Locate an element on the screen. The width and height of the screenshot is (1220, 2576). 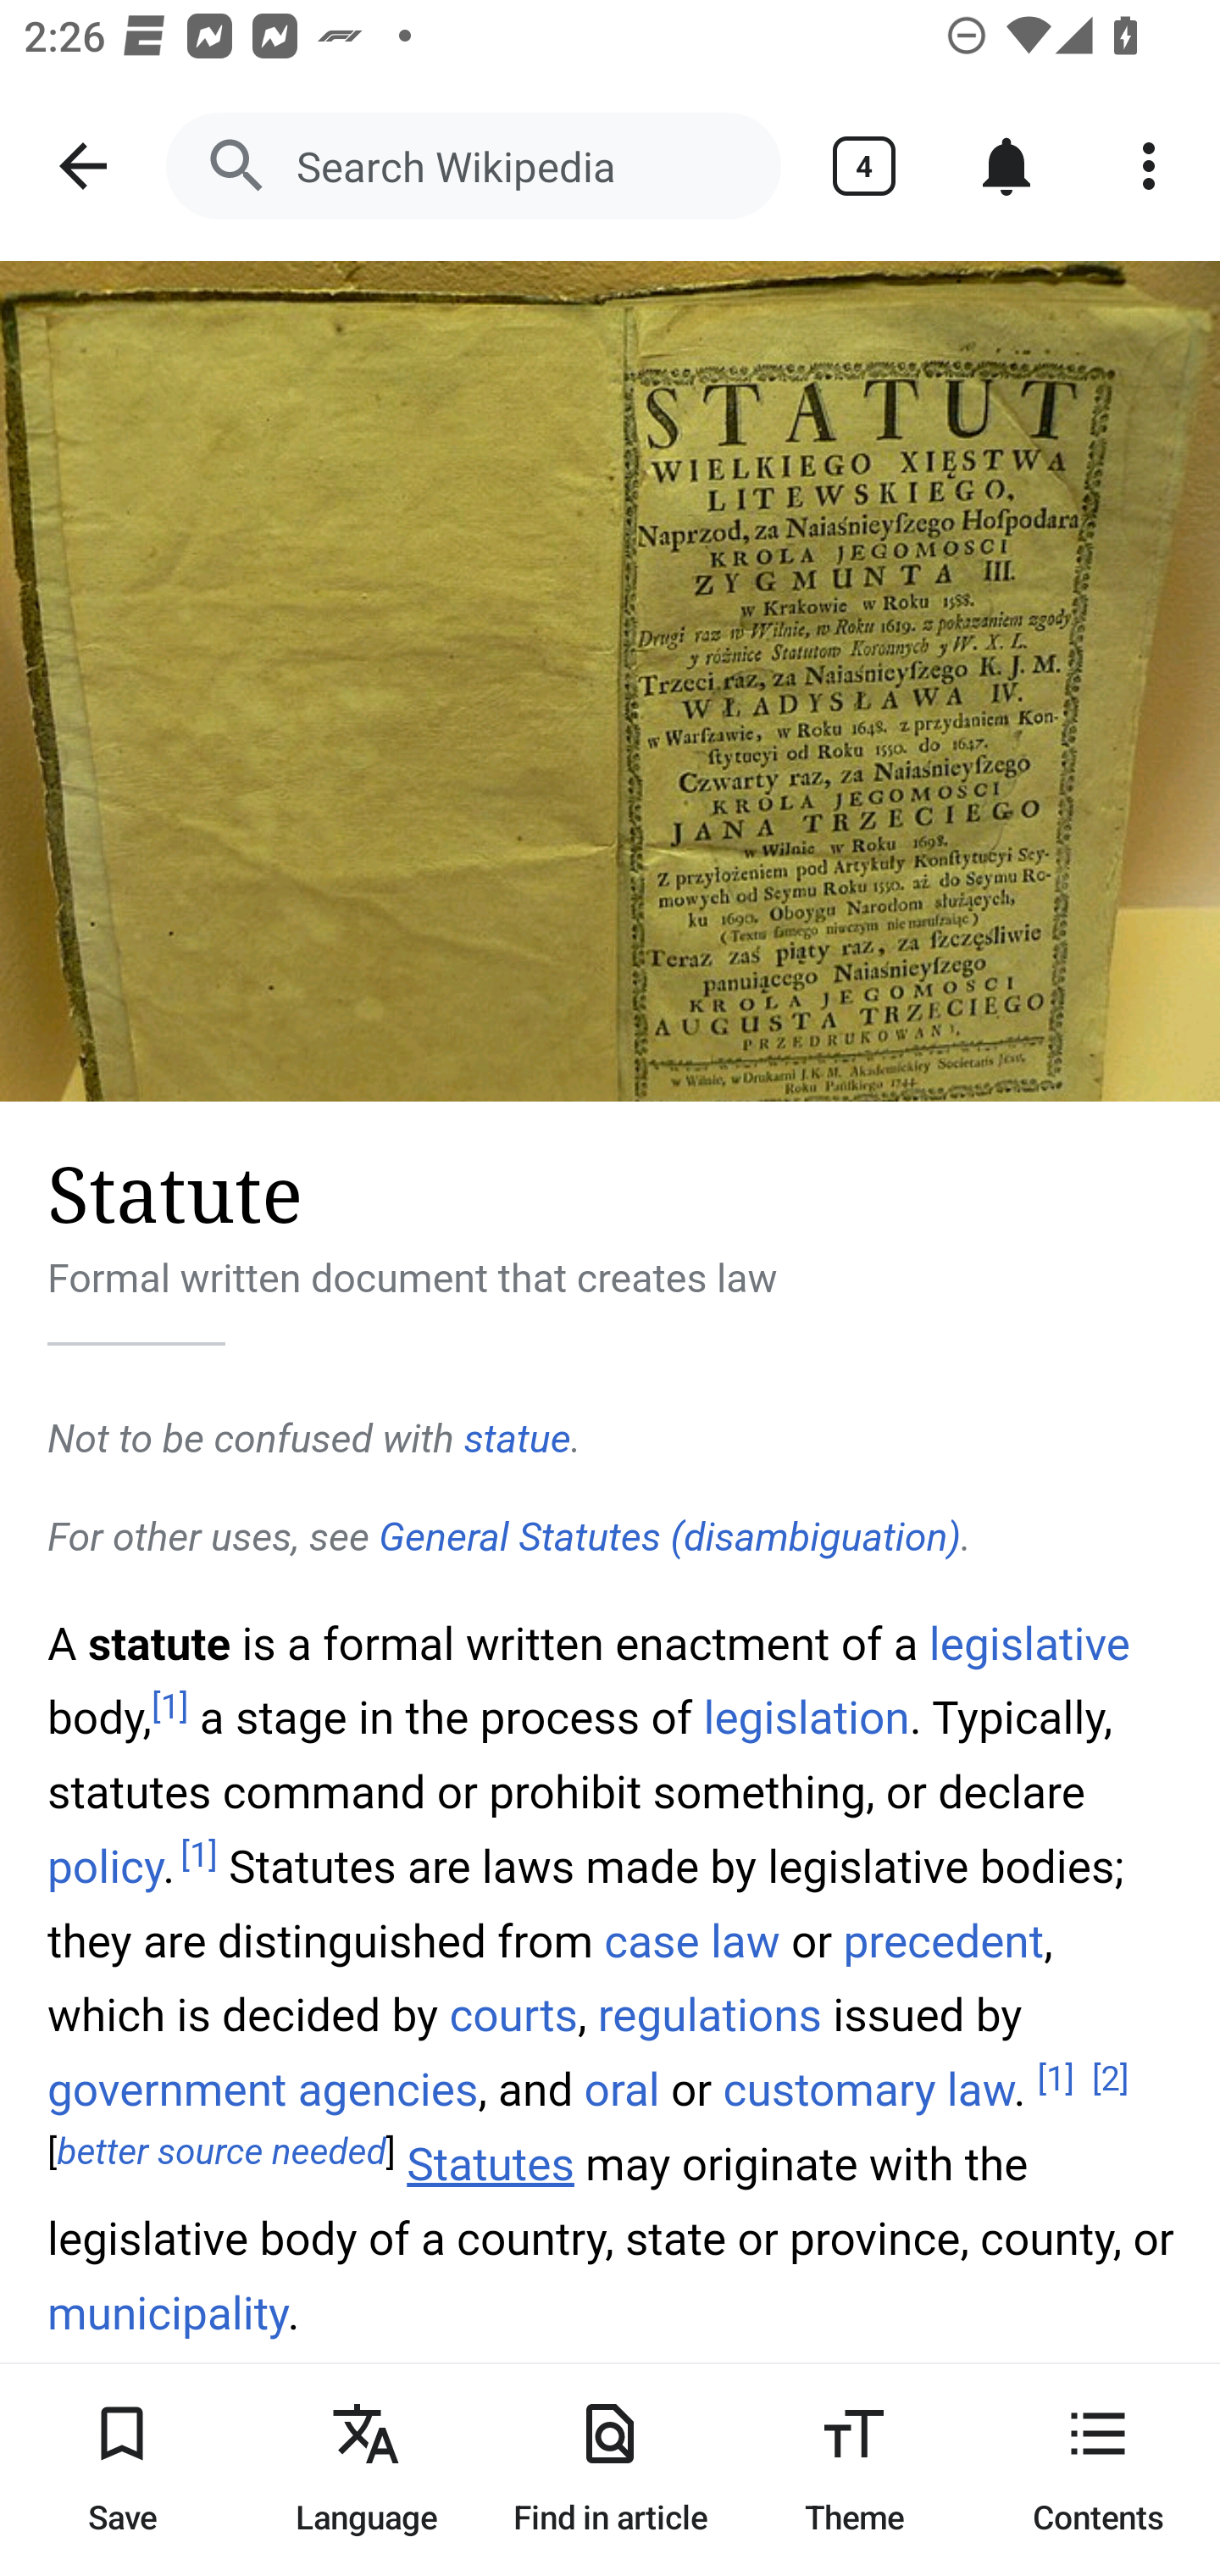
Save is located at coordinates (122, 2469).